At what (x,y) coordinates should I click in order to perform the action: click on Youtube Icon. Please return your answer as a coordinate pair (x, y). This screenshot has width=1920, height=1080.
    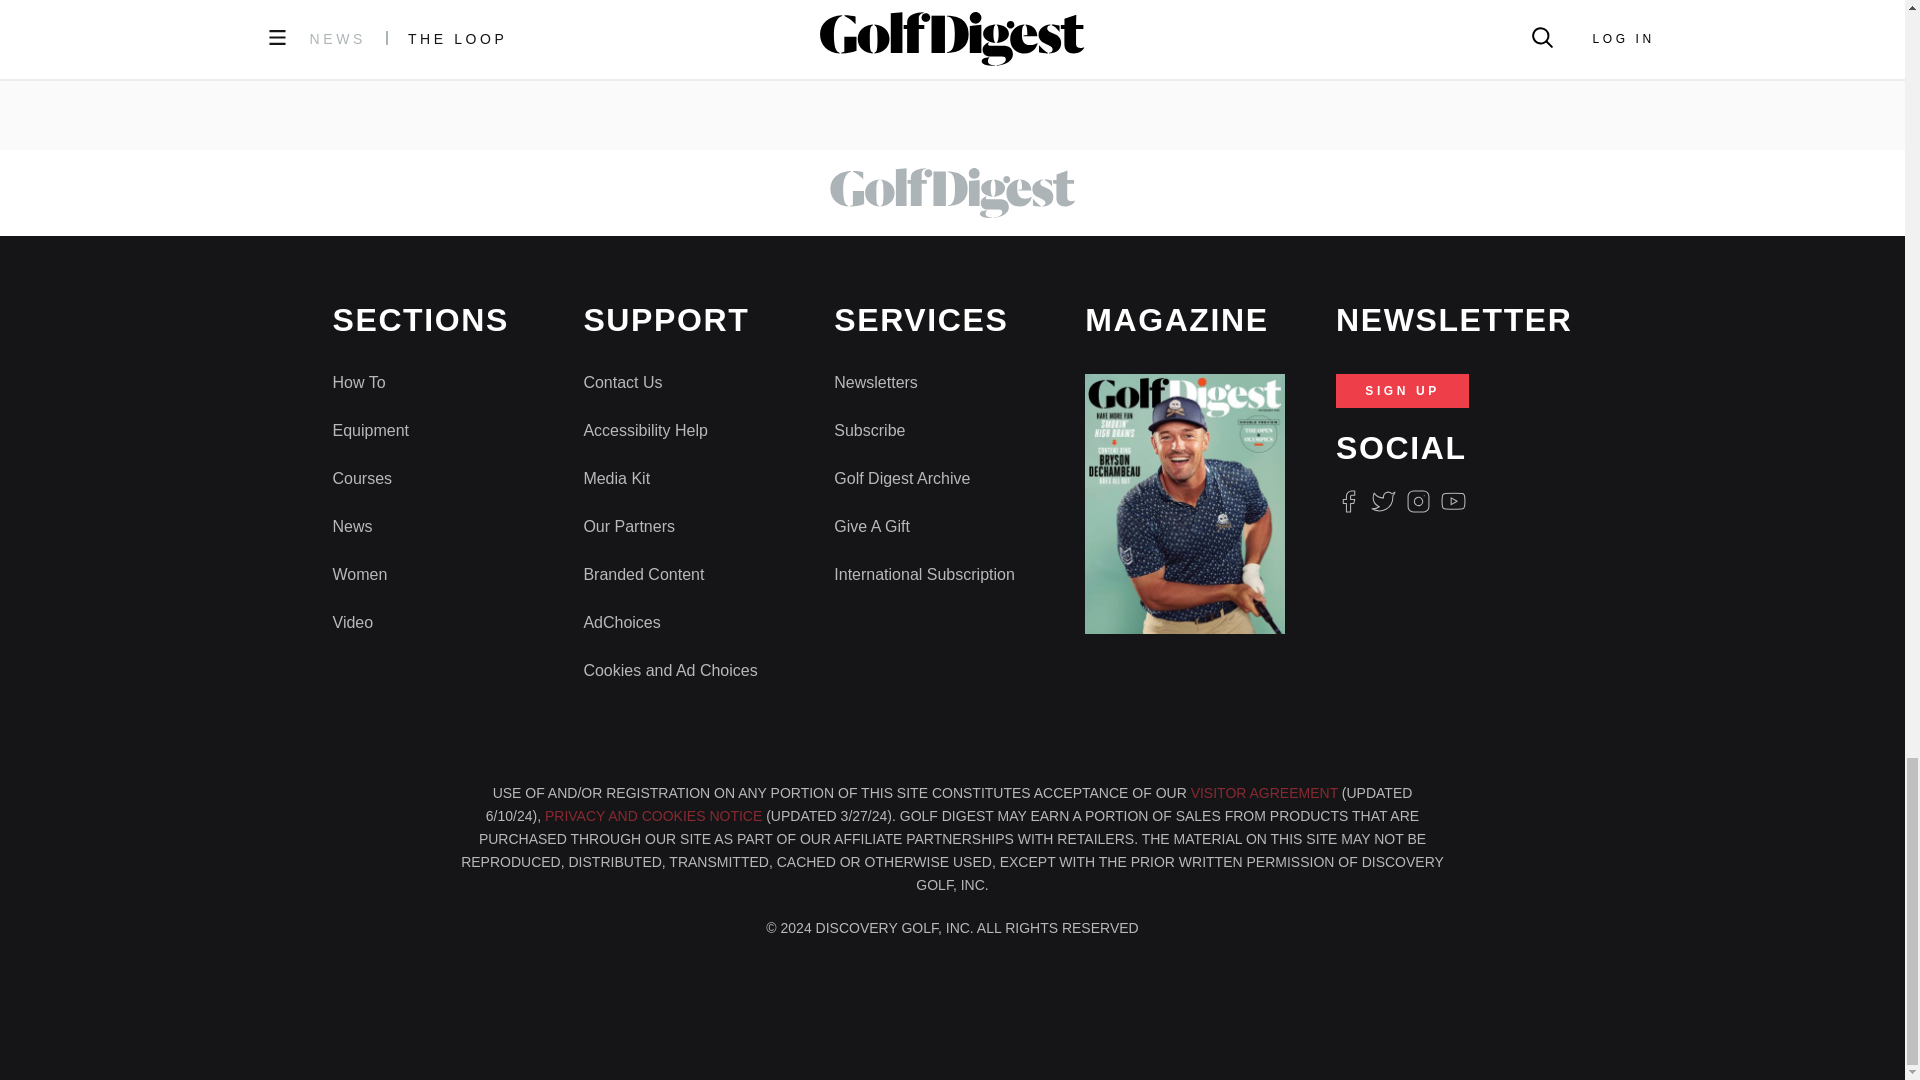
    Looking at the image, I should click on (1454, 502).